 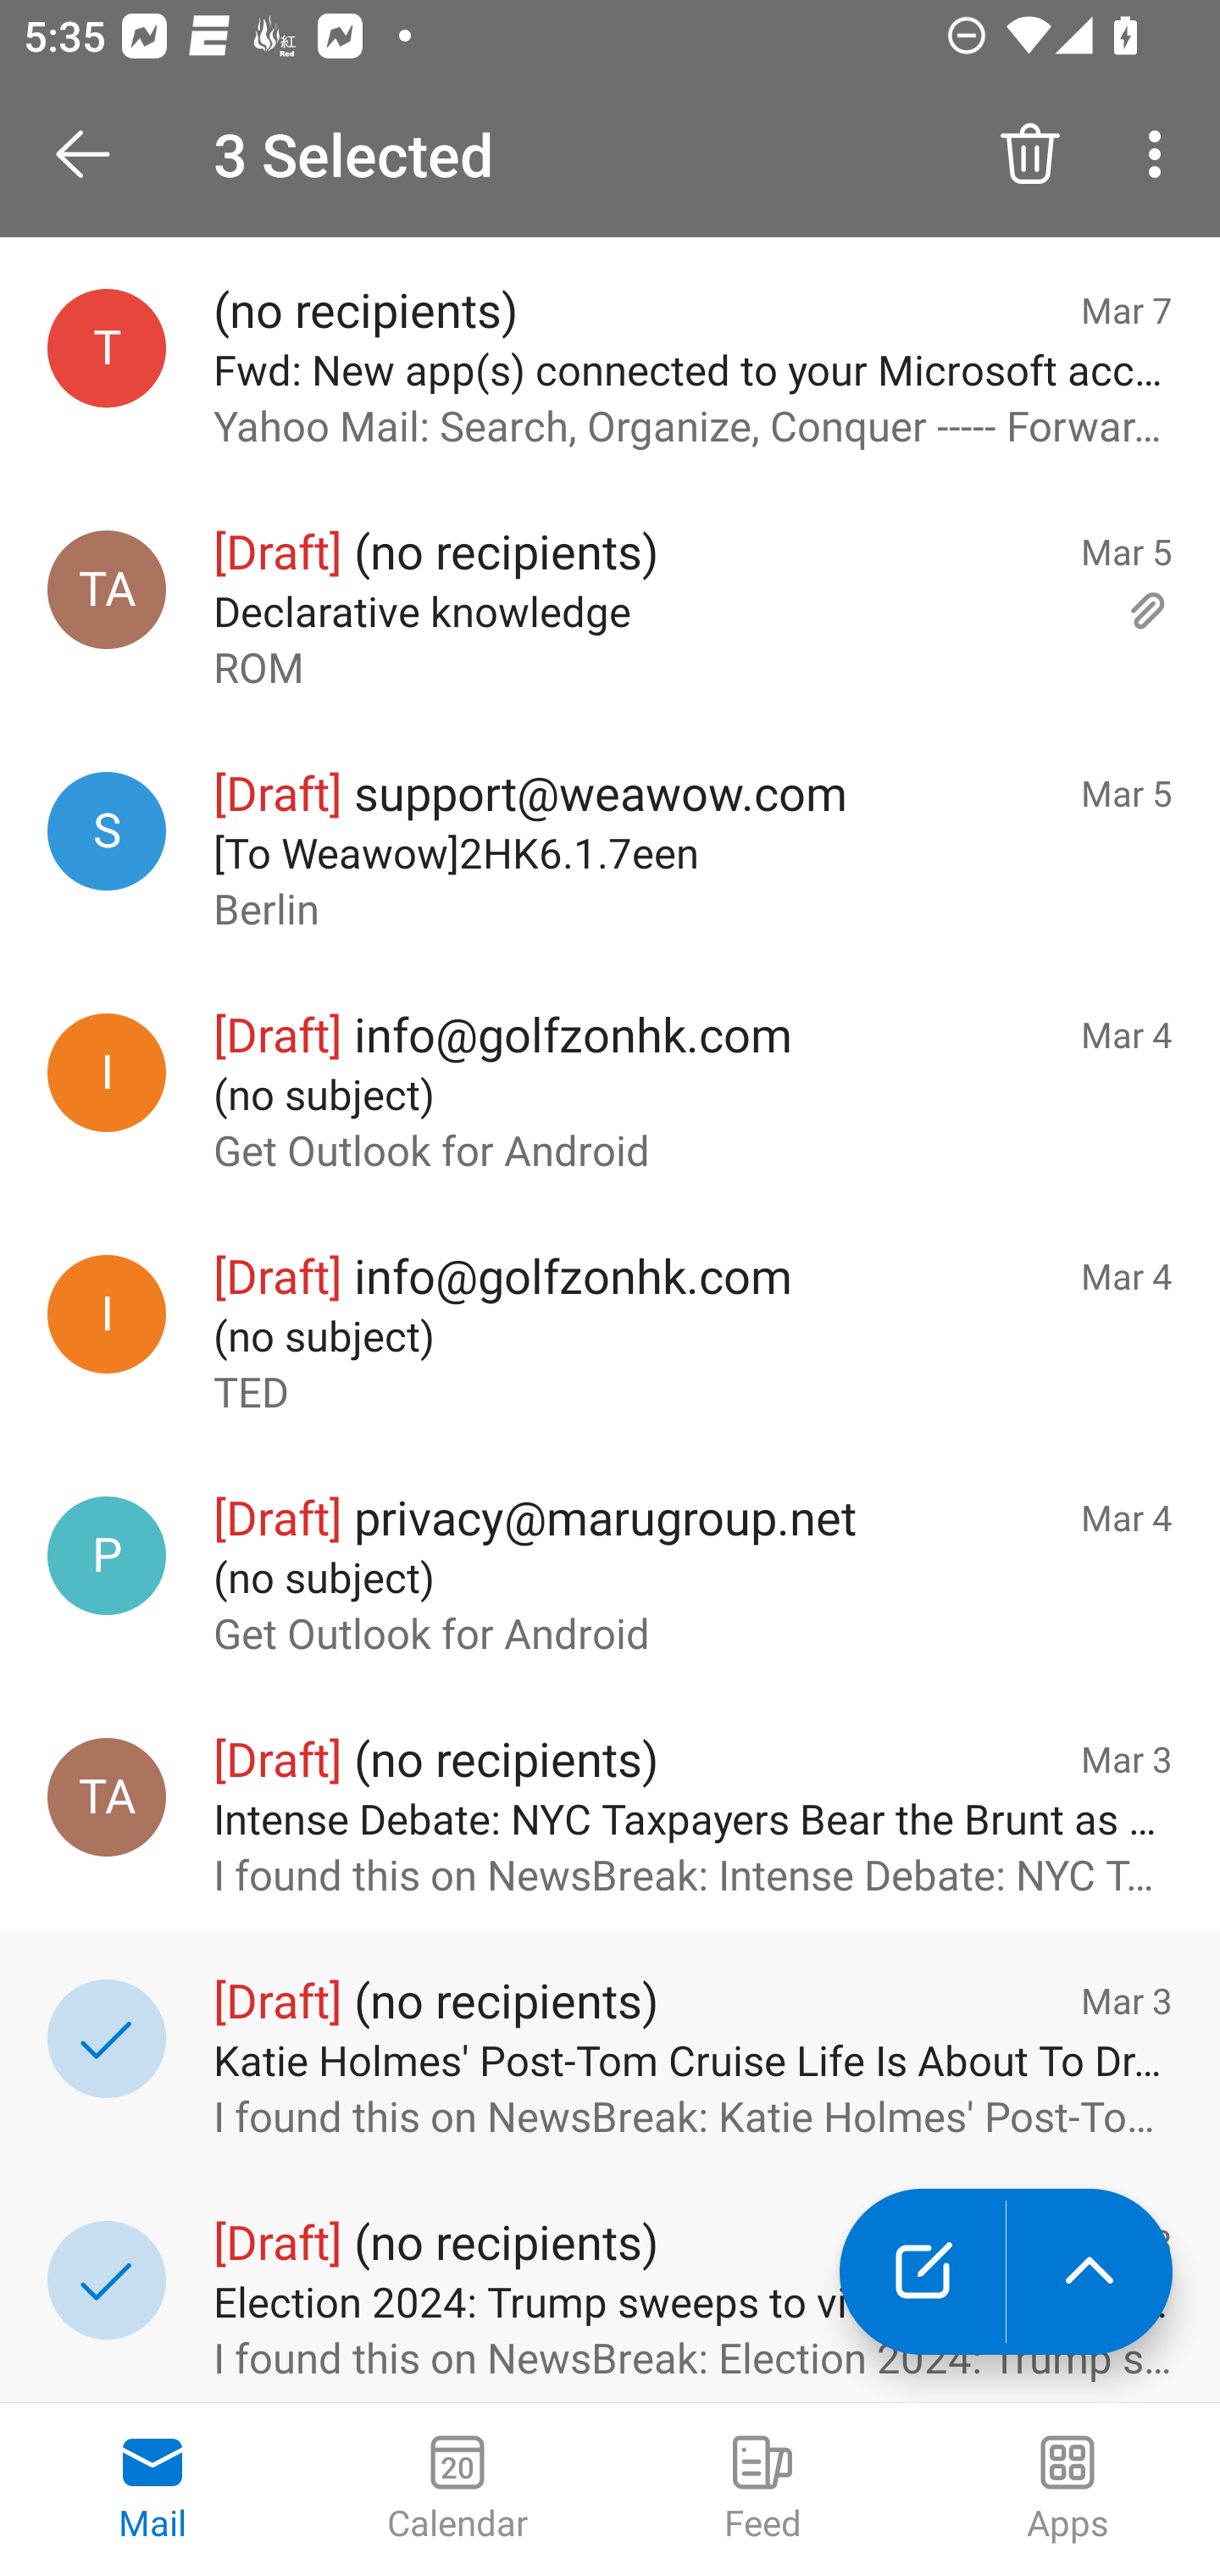 I want to click on Feed, so click(x=762, y=2490).